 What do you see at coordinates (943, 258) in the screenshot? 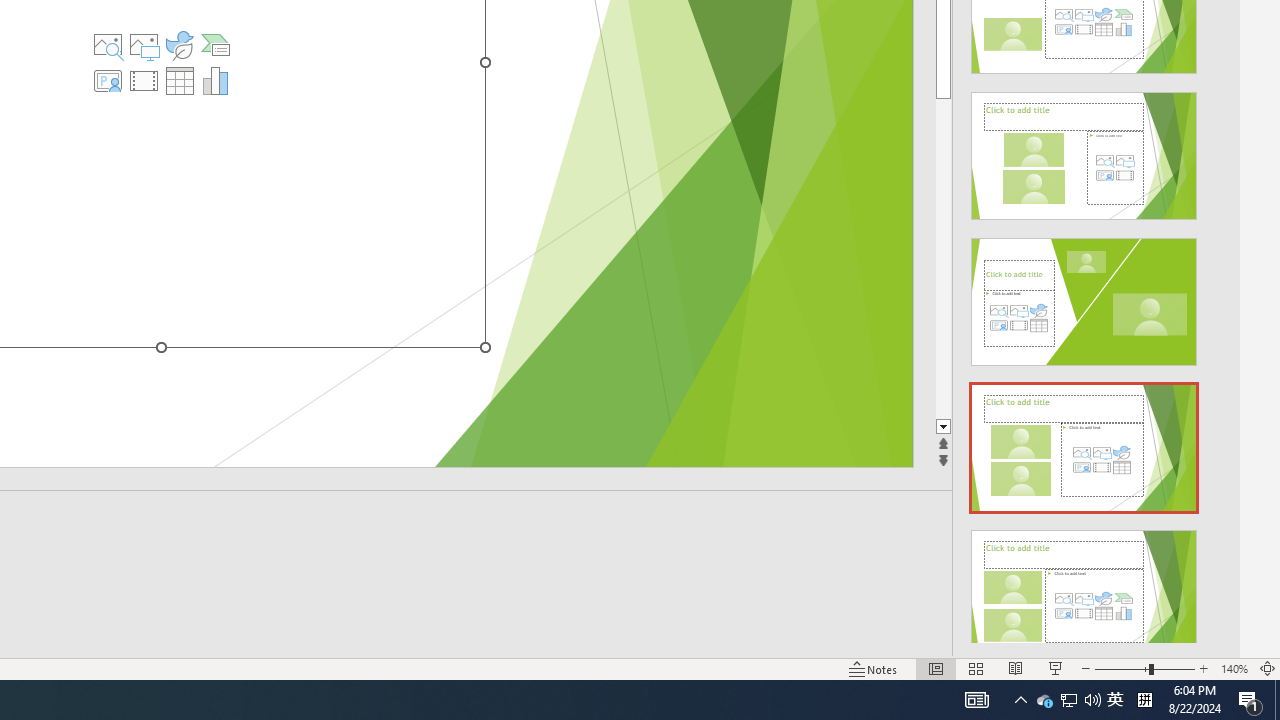
I see `Page down` at bounding box center [943, 258].